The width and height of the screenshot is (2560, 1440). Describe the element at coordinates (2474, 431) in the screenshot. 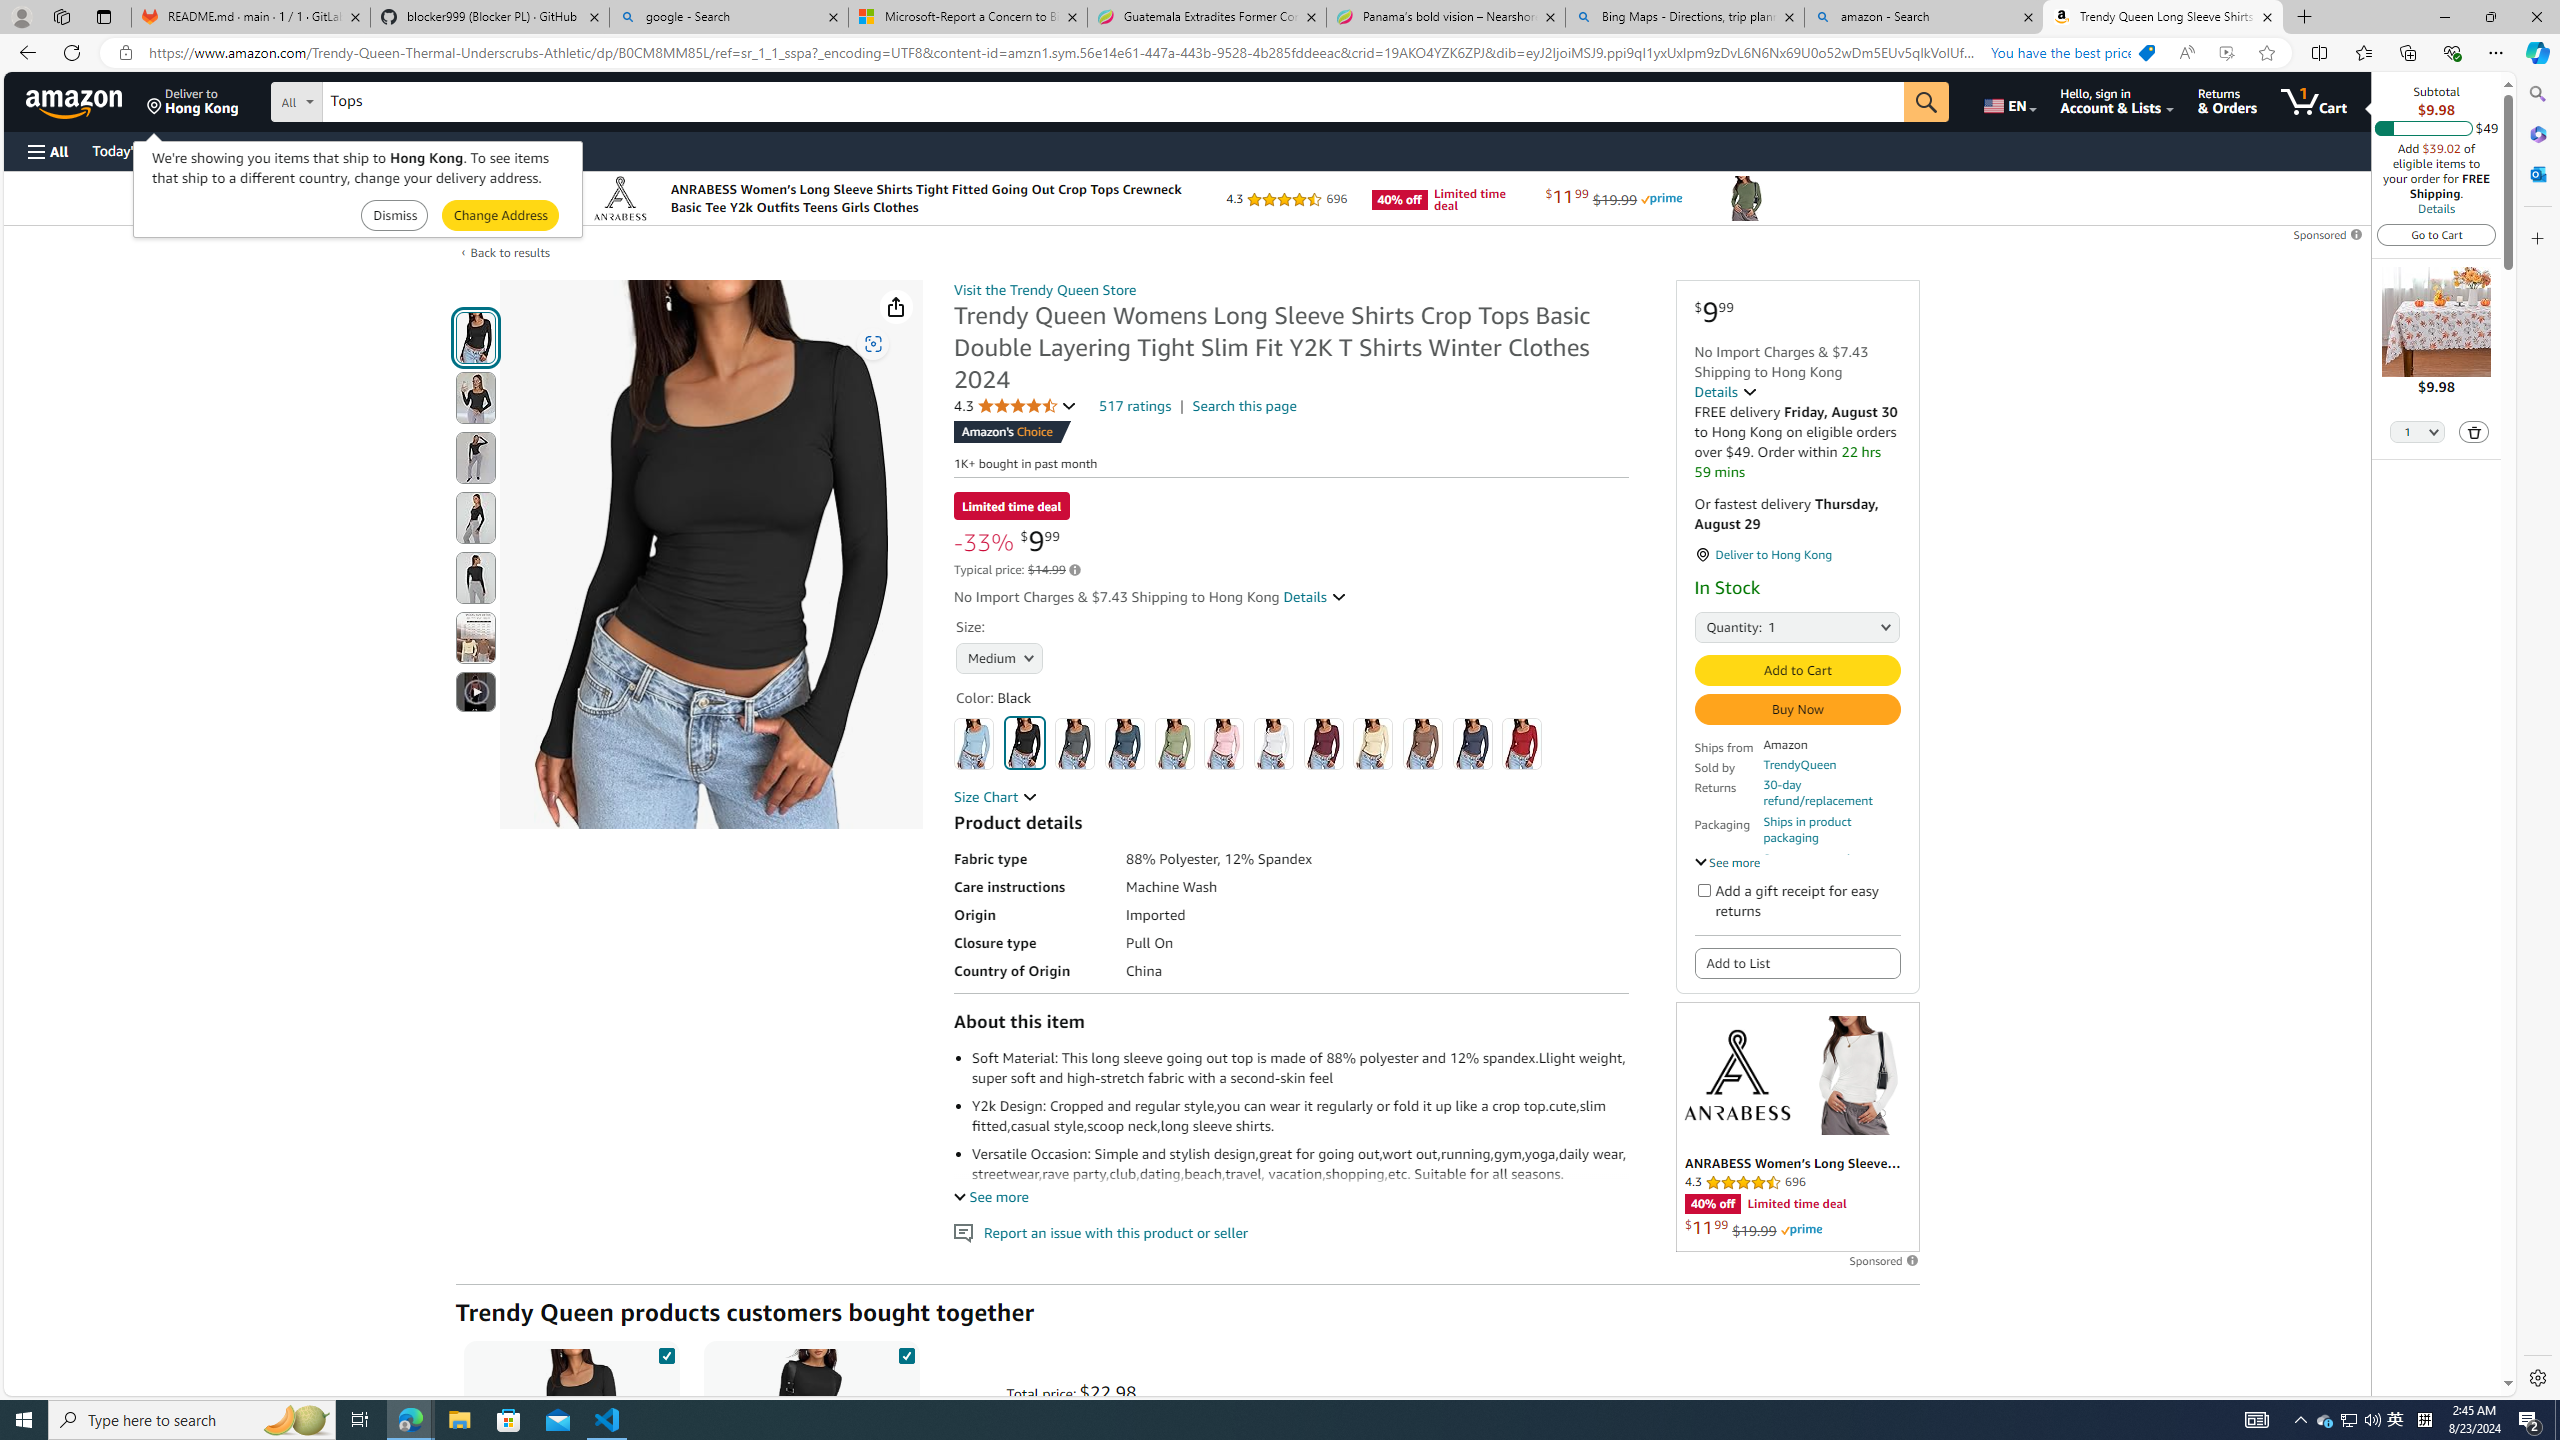

I see `Delete` at that location.